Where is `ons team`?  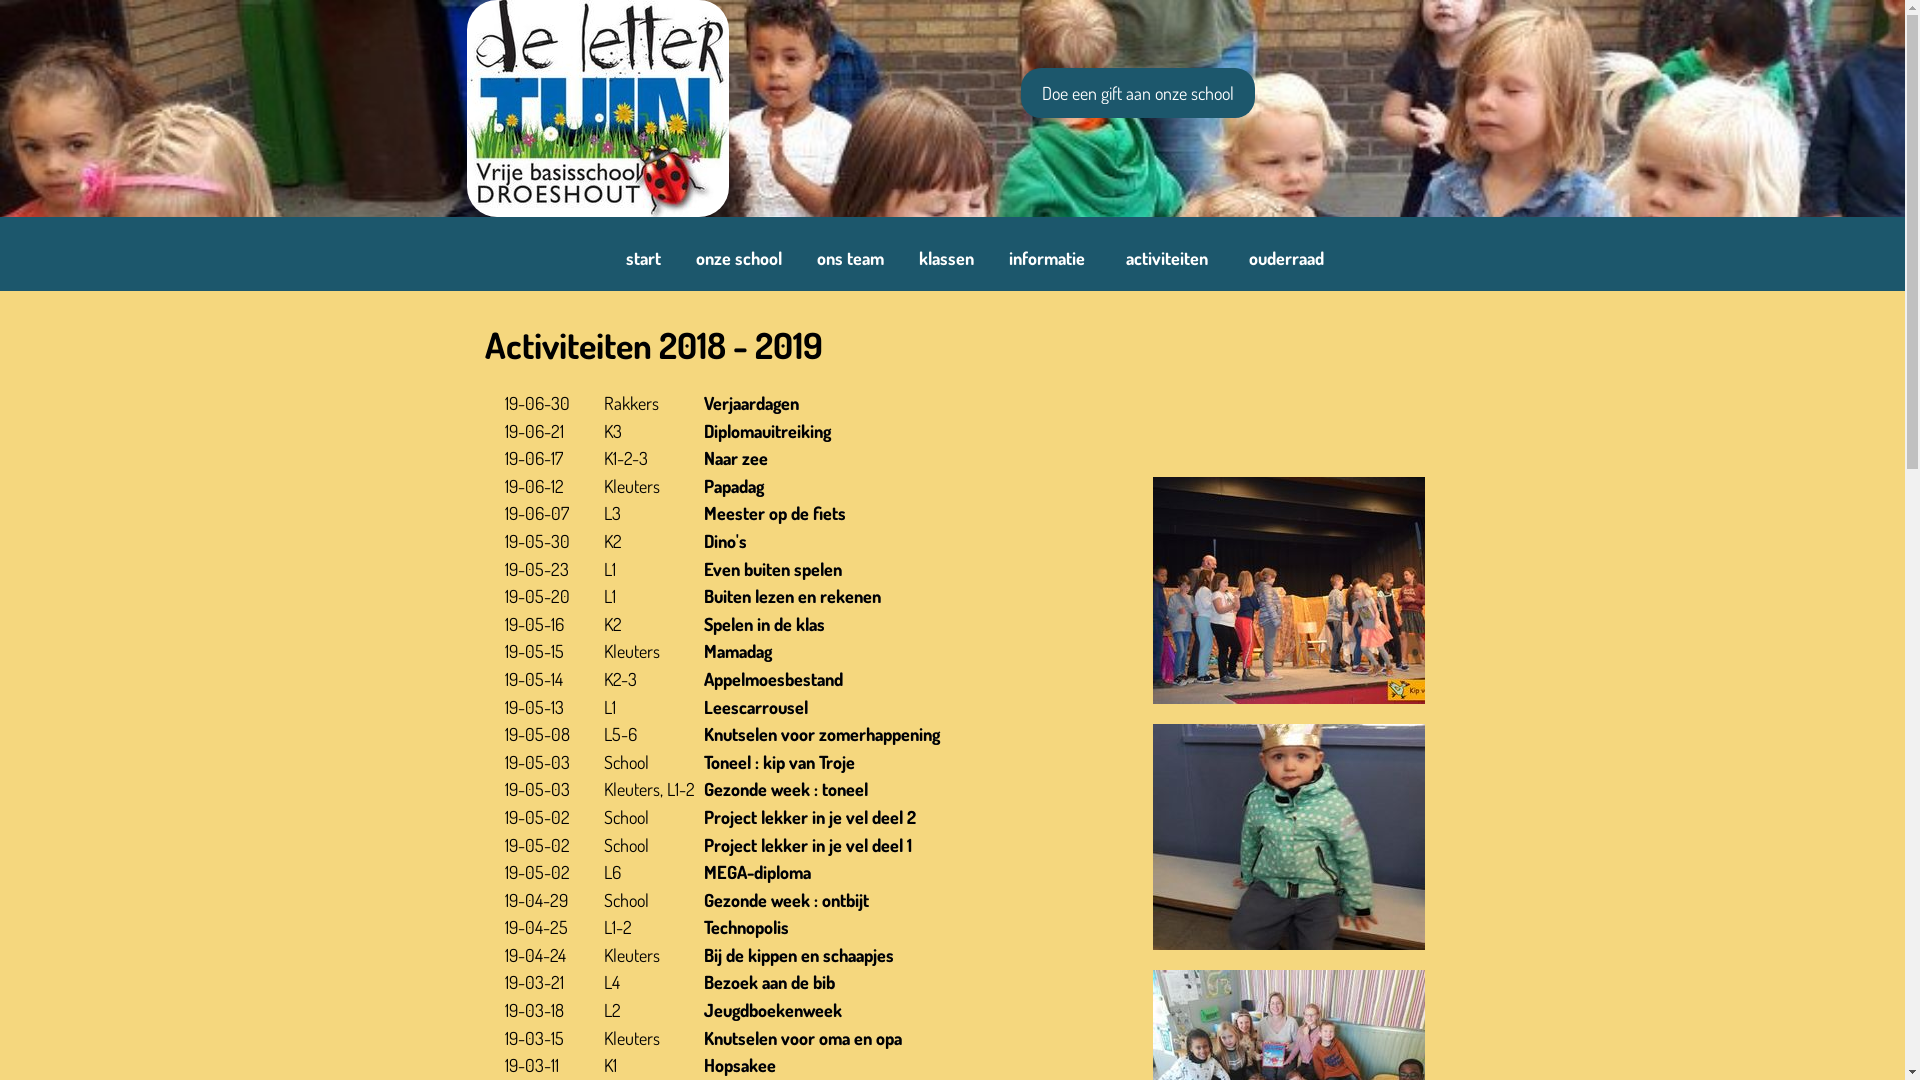 ons team is located at coordinates (850, 258).